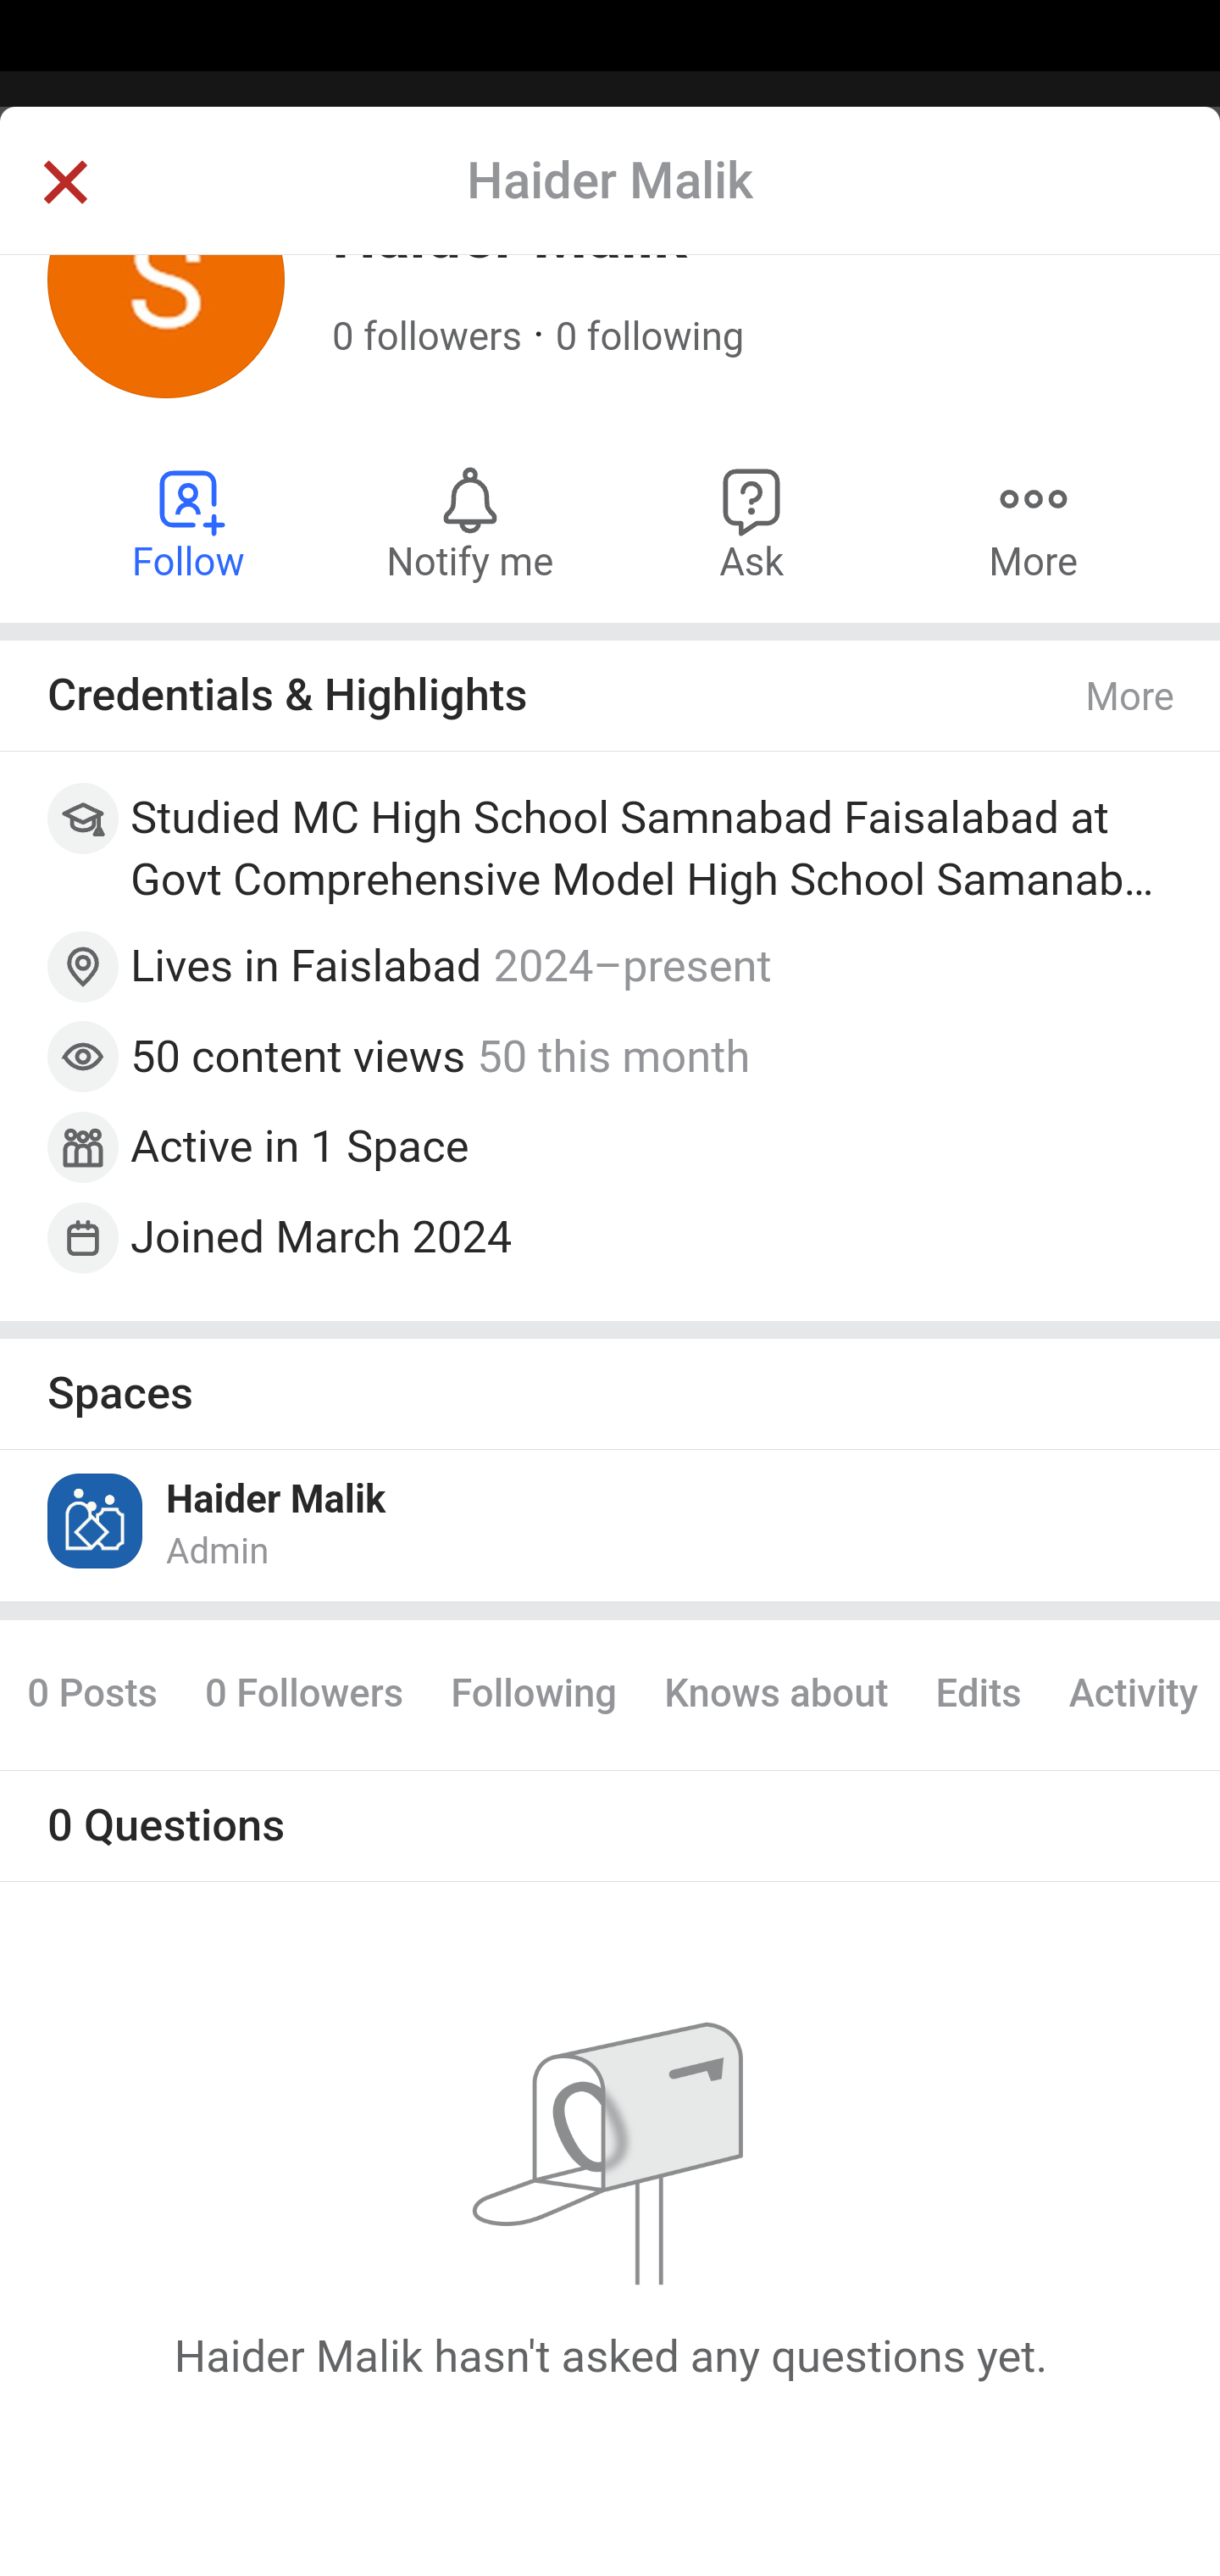  I want to click on 0 Posts, so click(103, 1697).